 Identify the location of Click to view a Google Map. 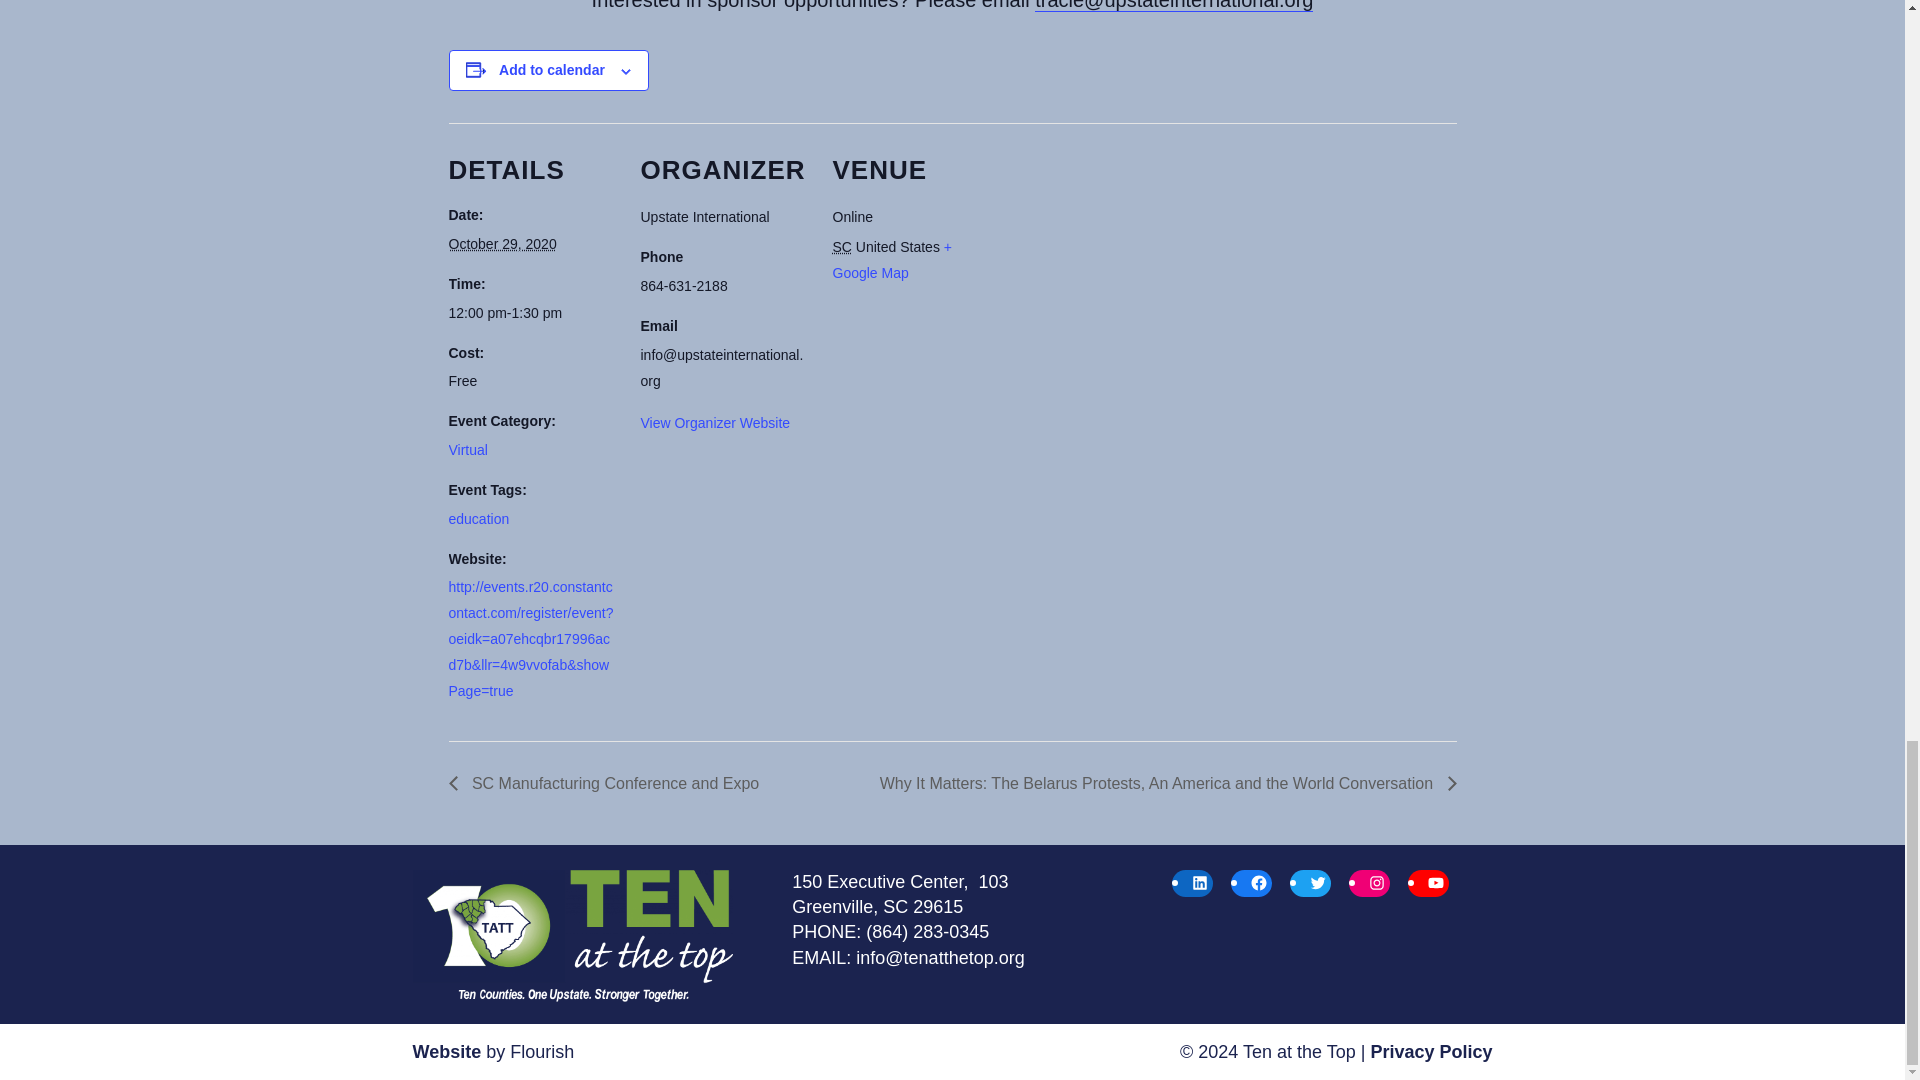
(890, 259).